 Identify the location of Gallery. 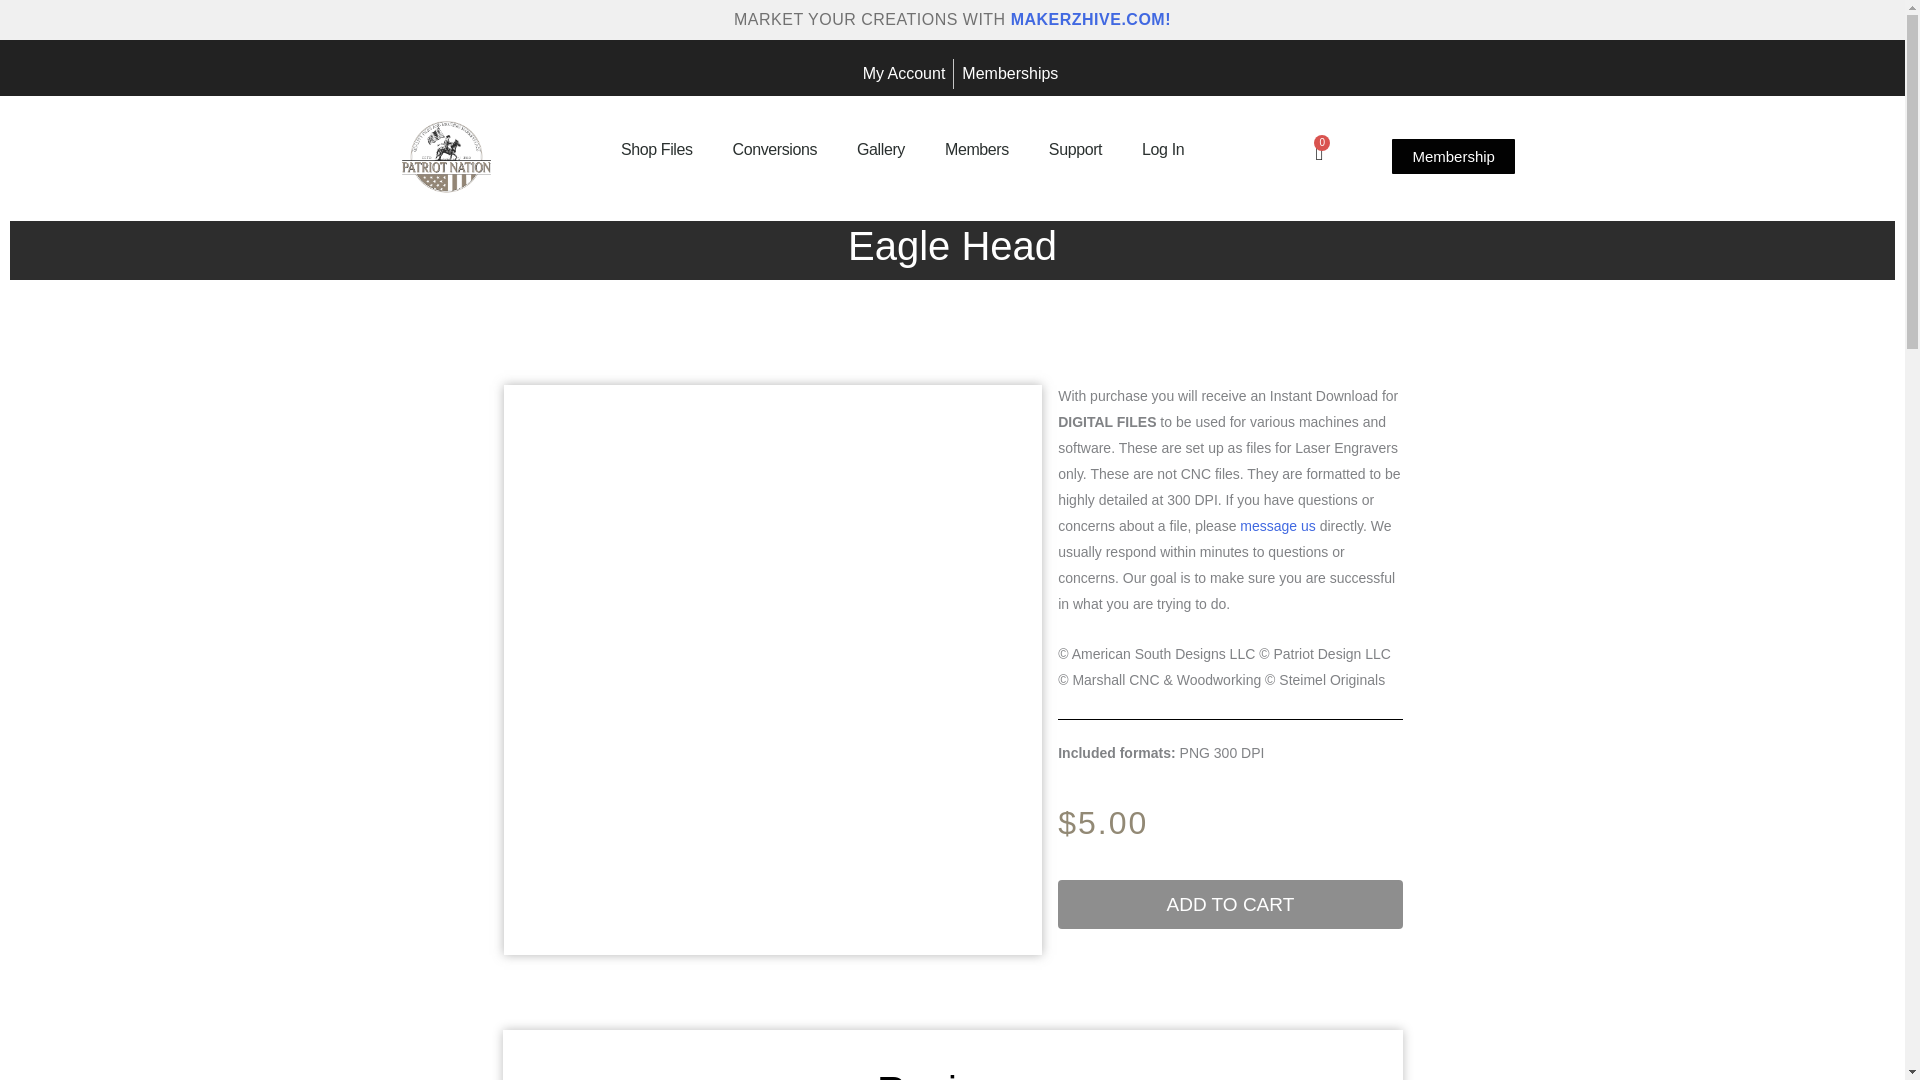
(881, 149).